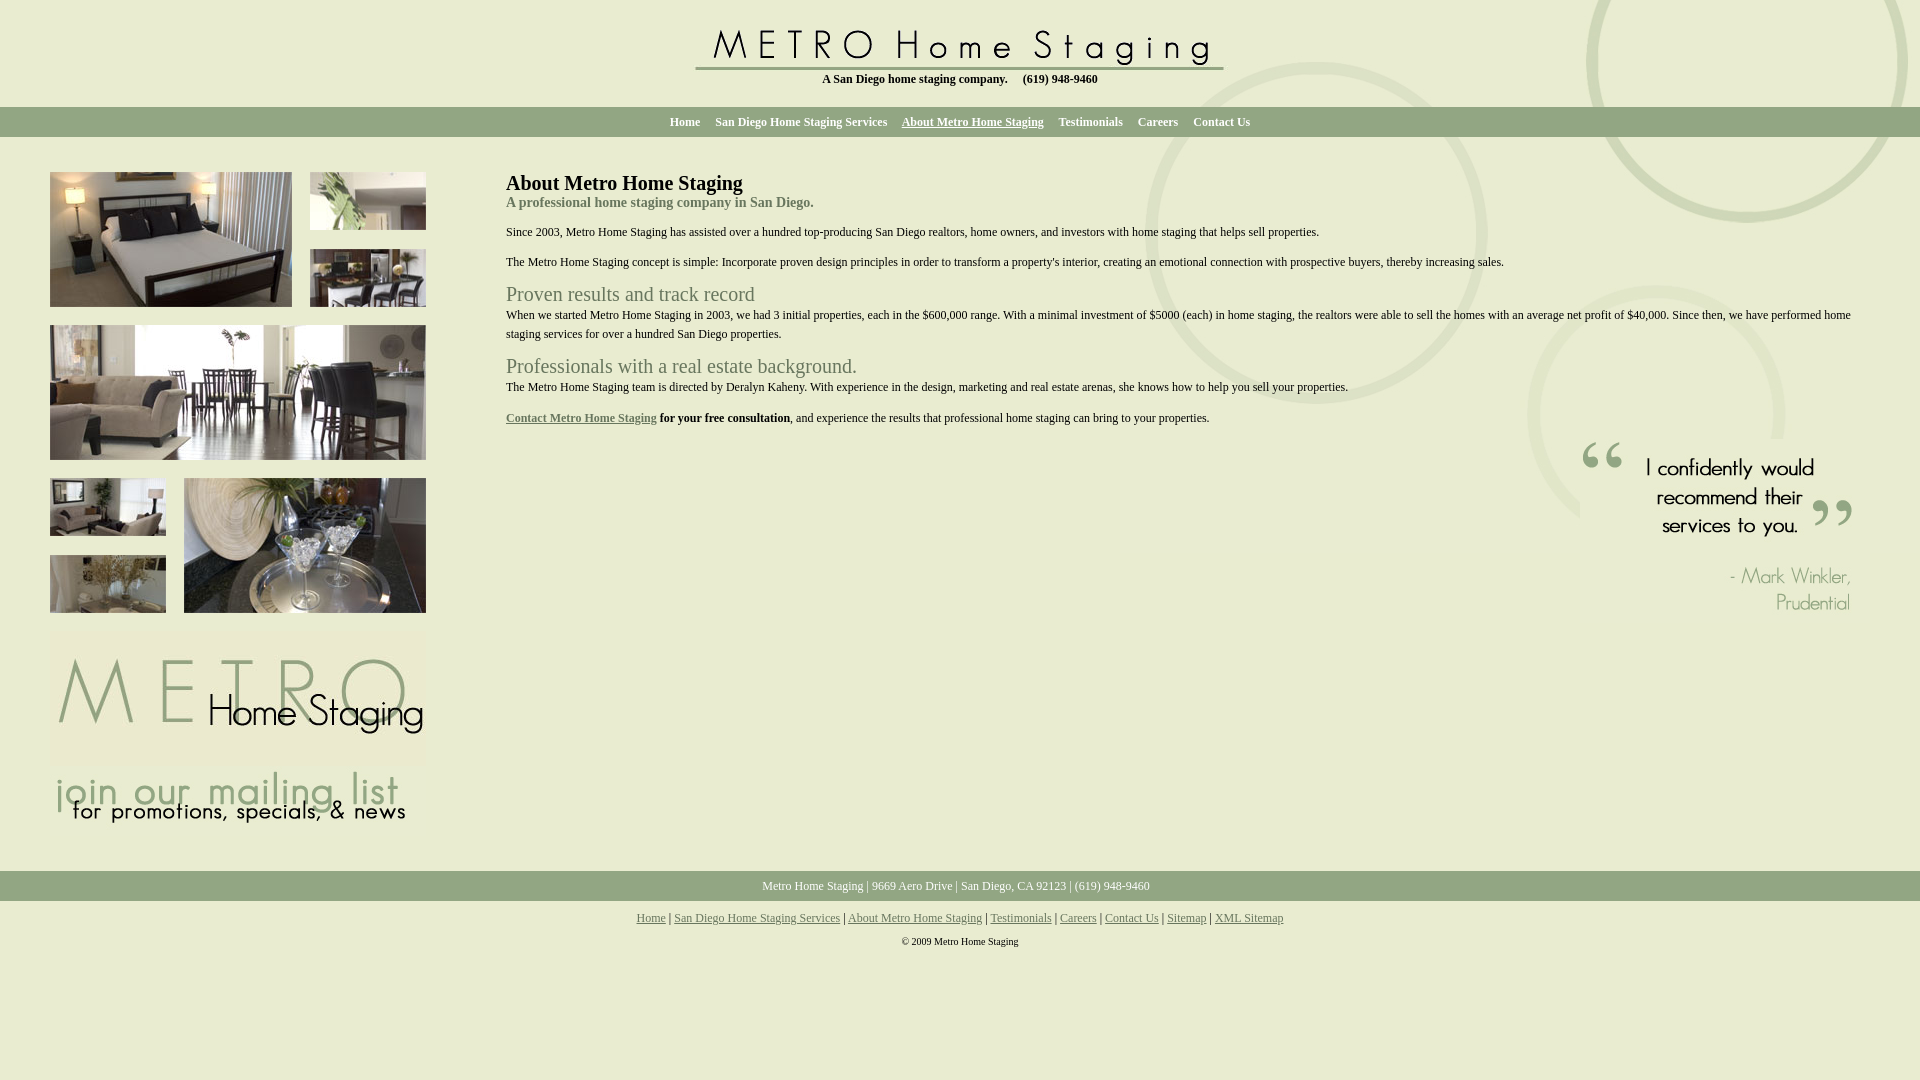 This screenshot has width=1920, height=1080. I want to click on Careers, so click(1158, 121).